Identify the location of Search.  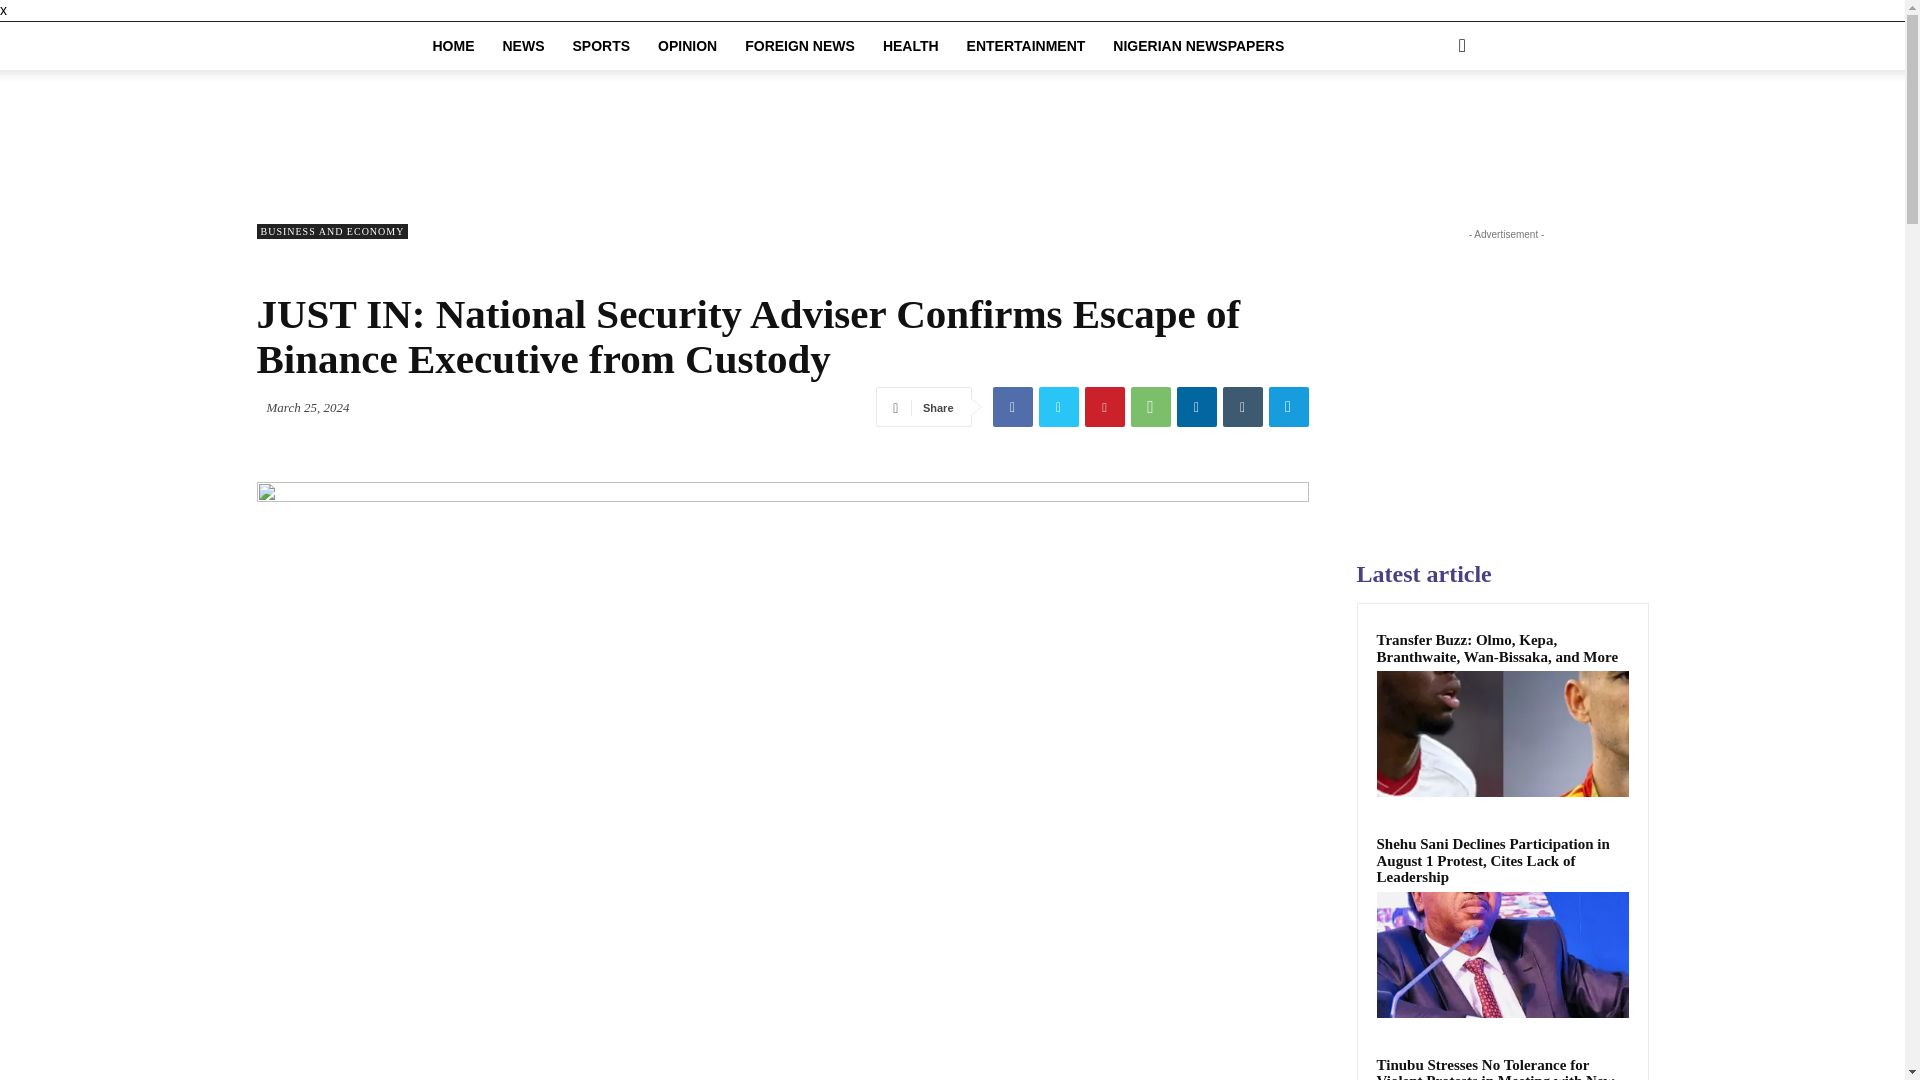
(1430, 126).